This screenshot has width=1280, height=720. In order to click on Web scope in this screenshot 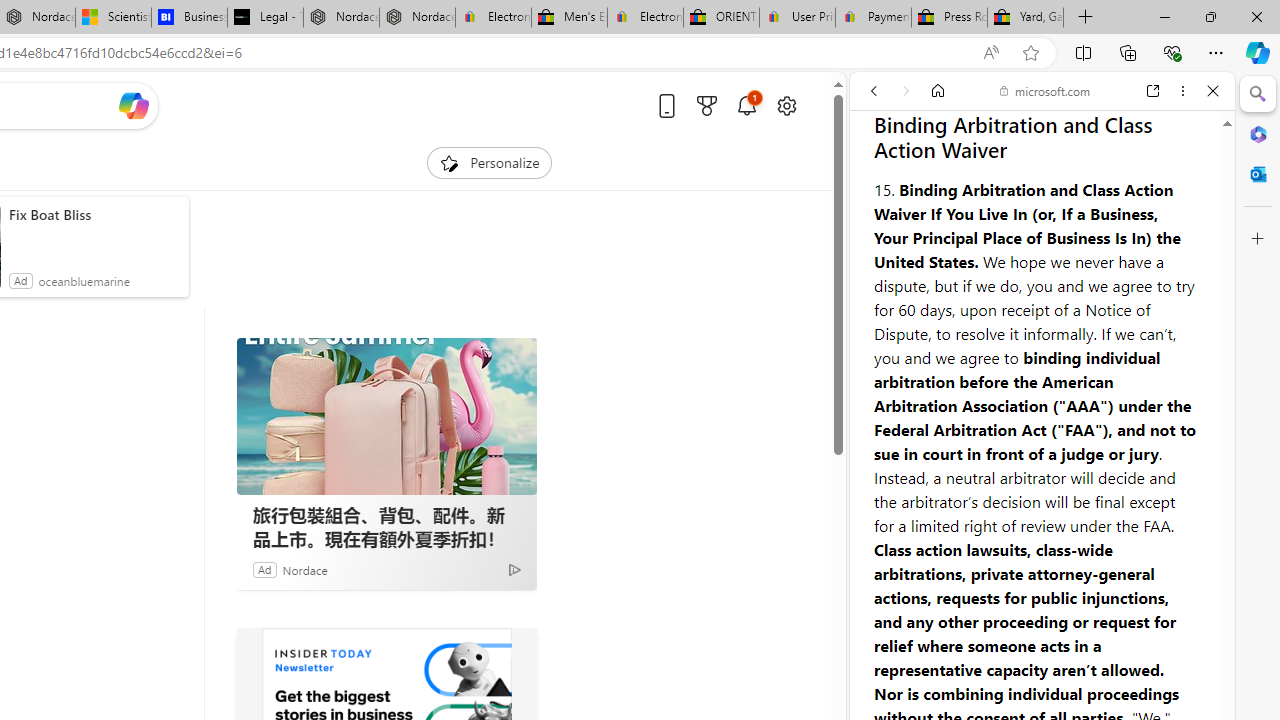, I will do `click(882, 180)`.